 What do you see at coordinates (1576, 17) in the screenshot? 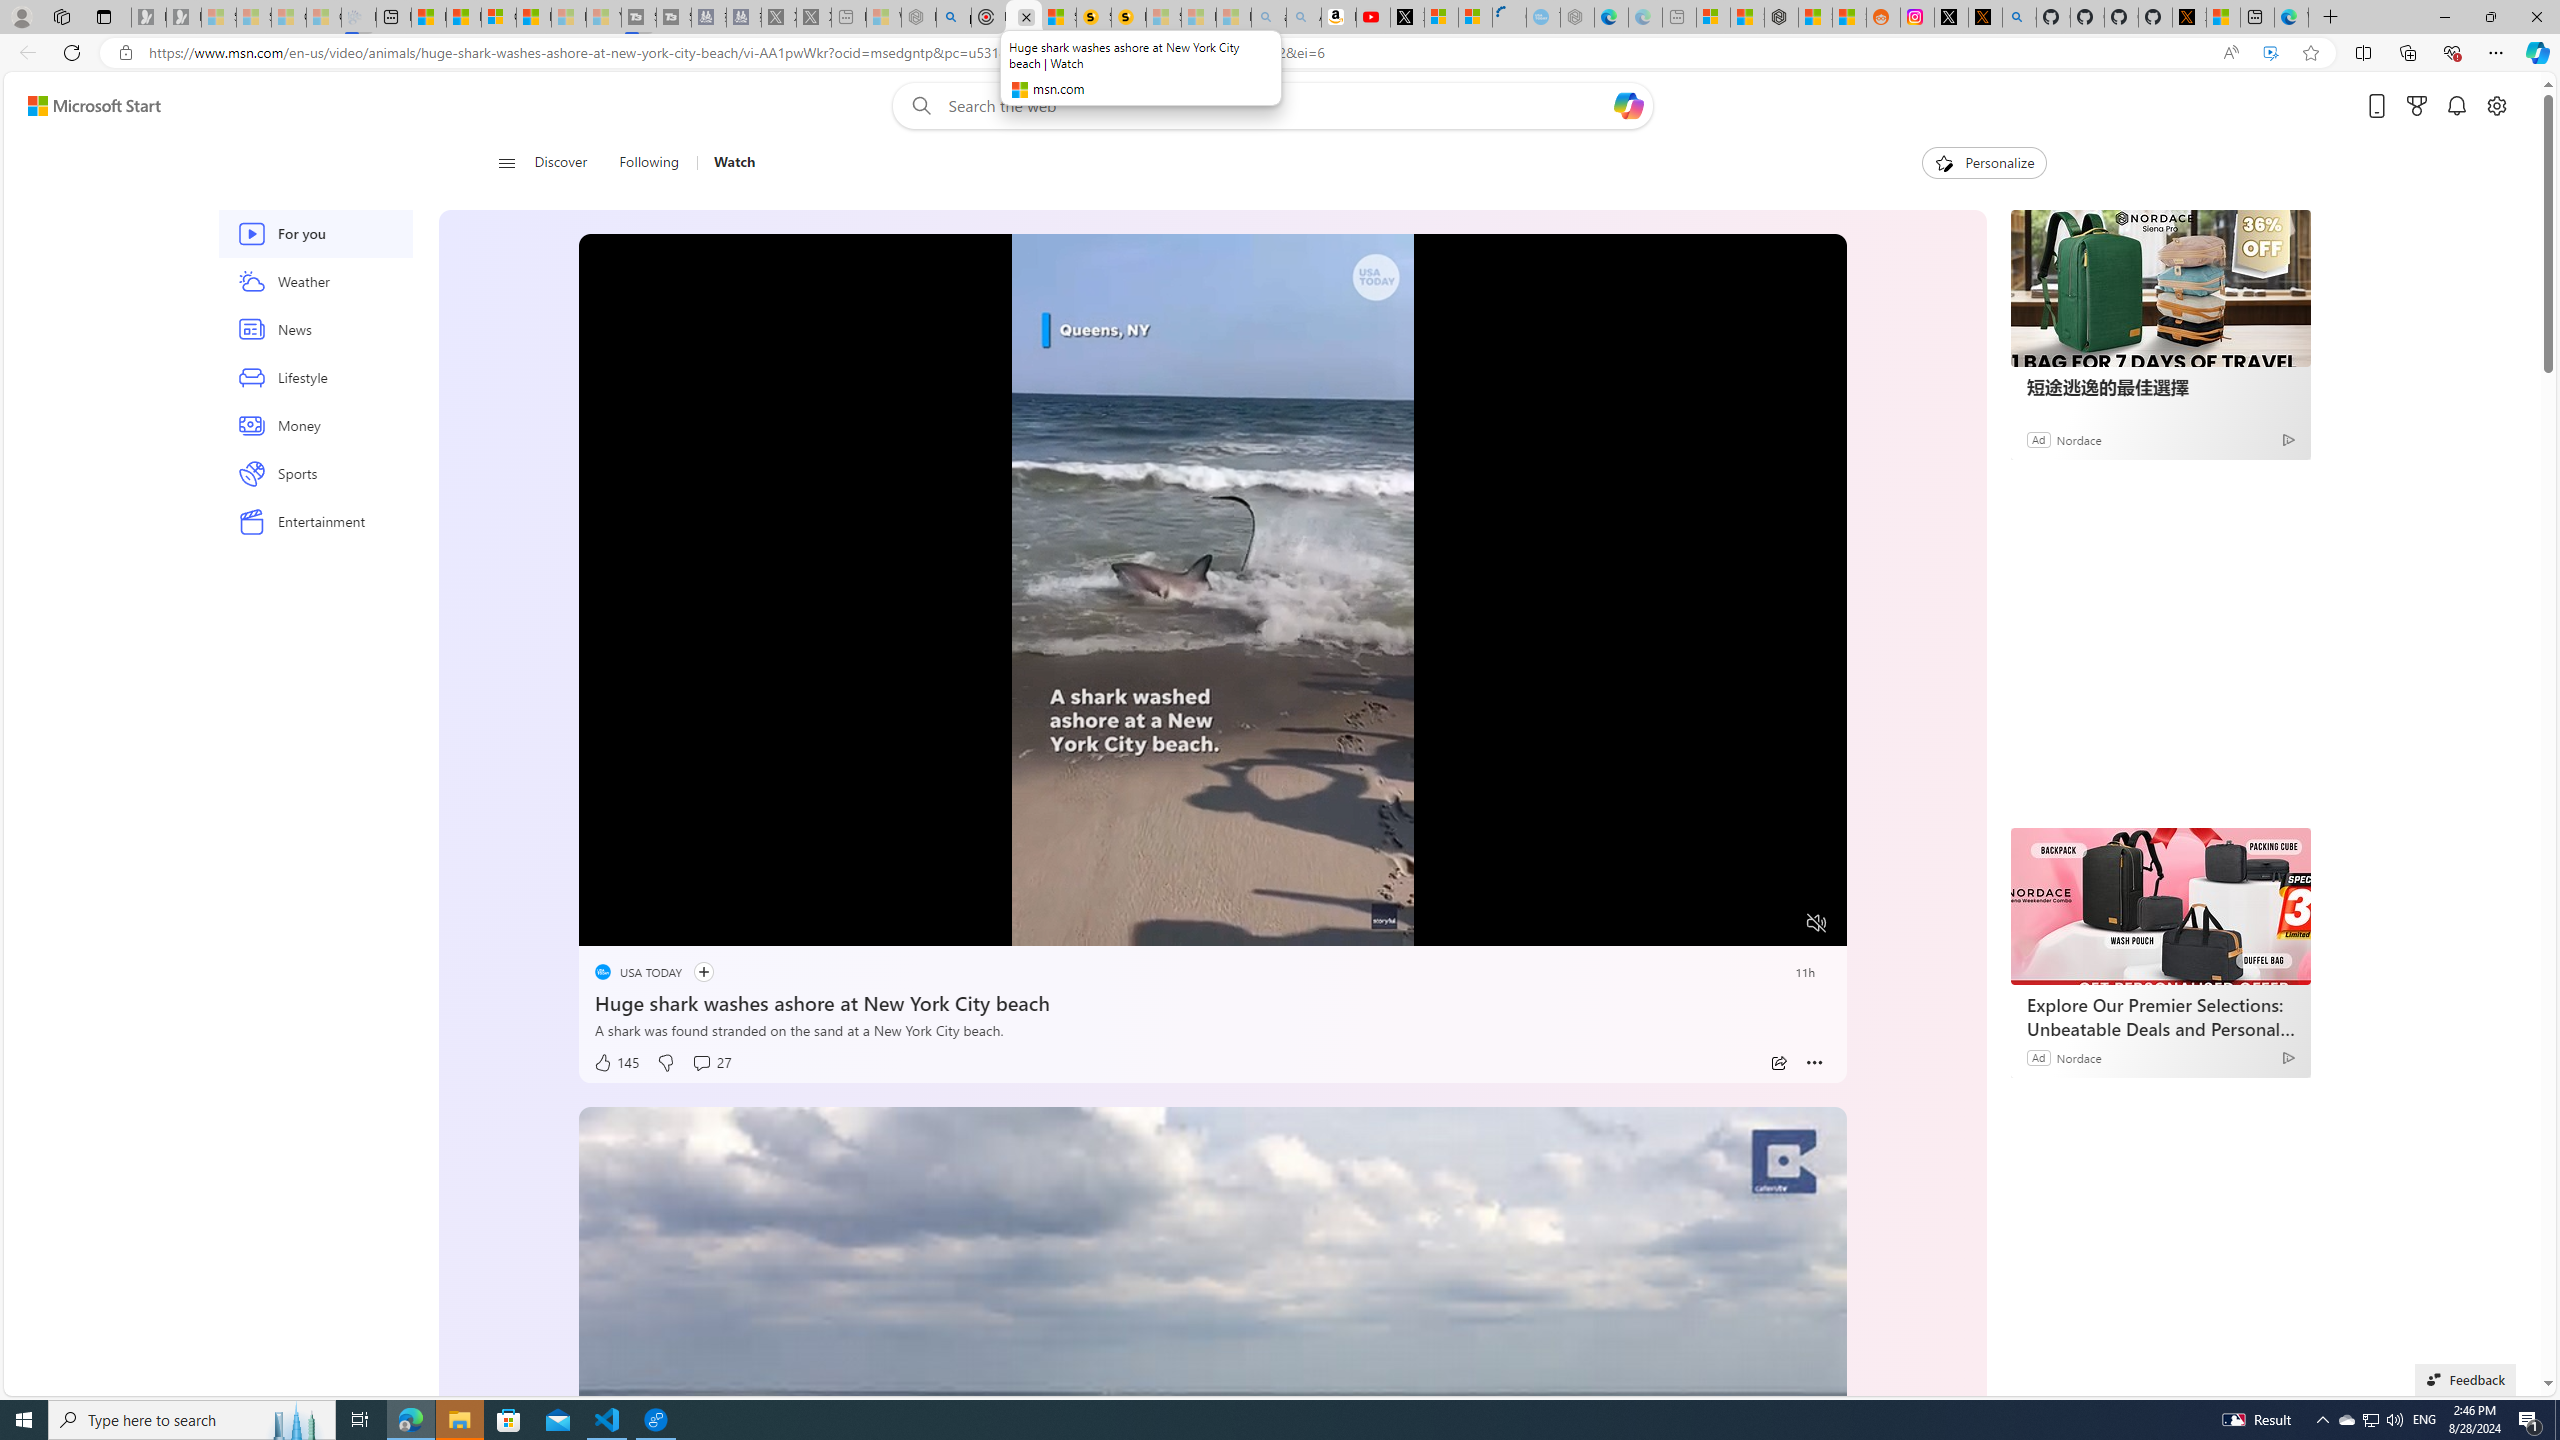
I see `Nordace - Nordace has arrived Hong Kong - Sleeping` at bounding box center [1576, 17].